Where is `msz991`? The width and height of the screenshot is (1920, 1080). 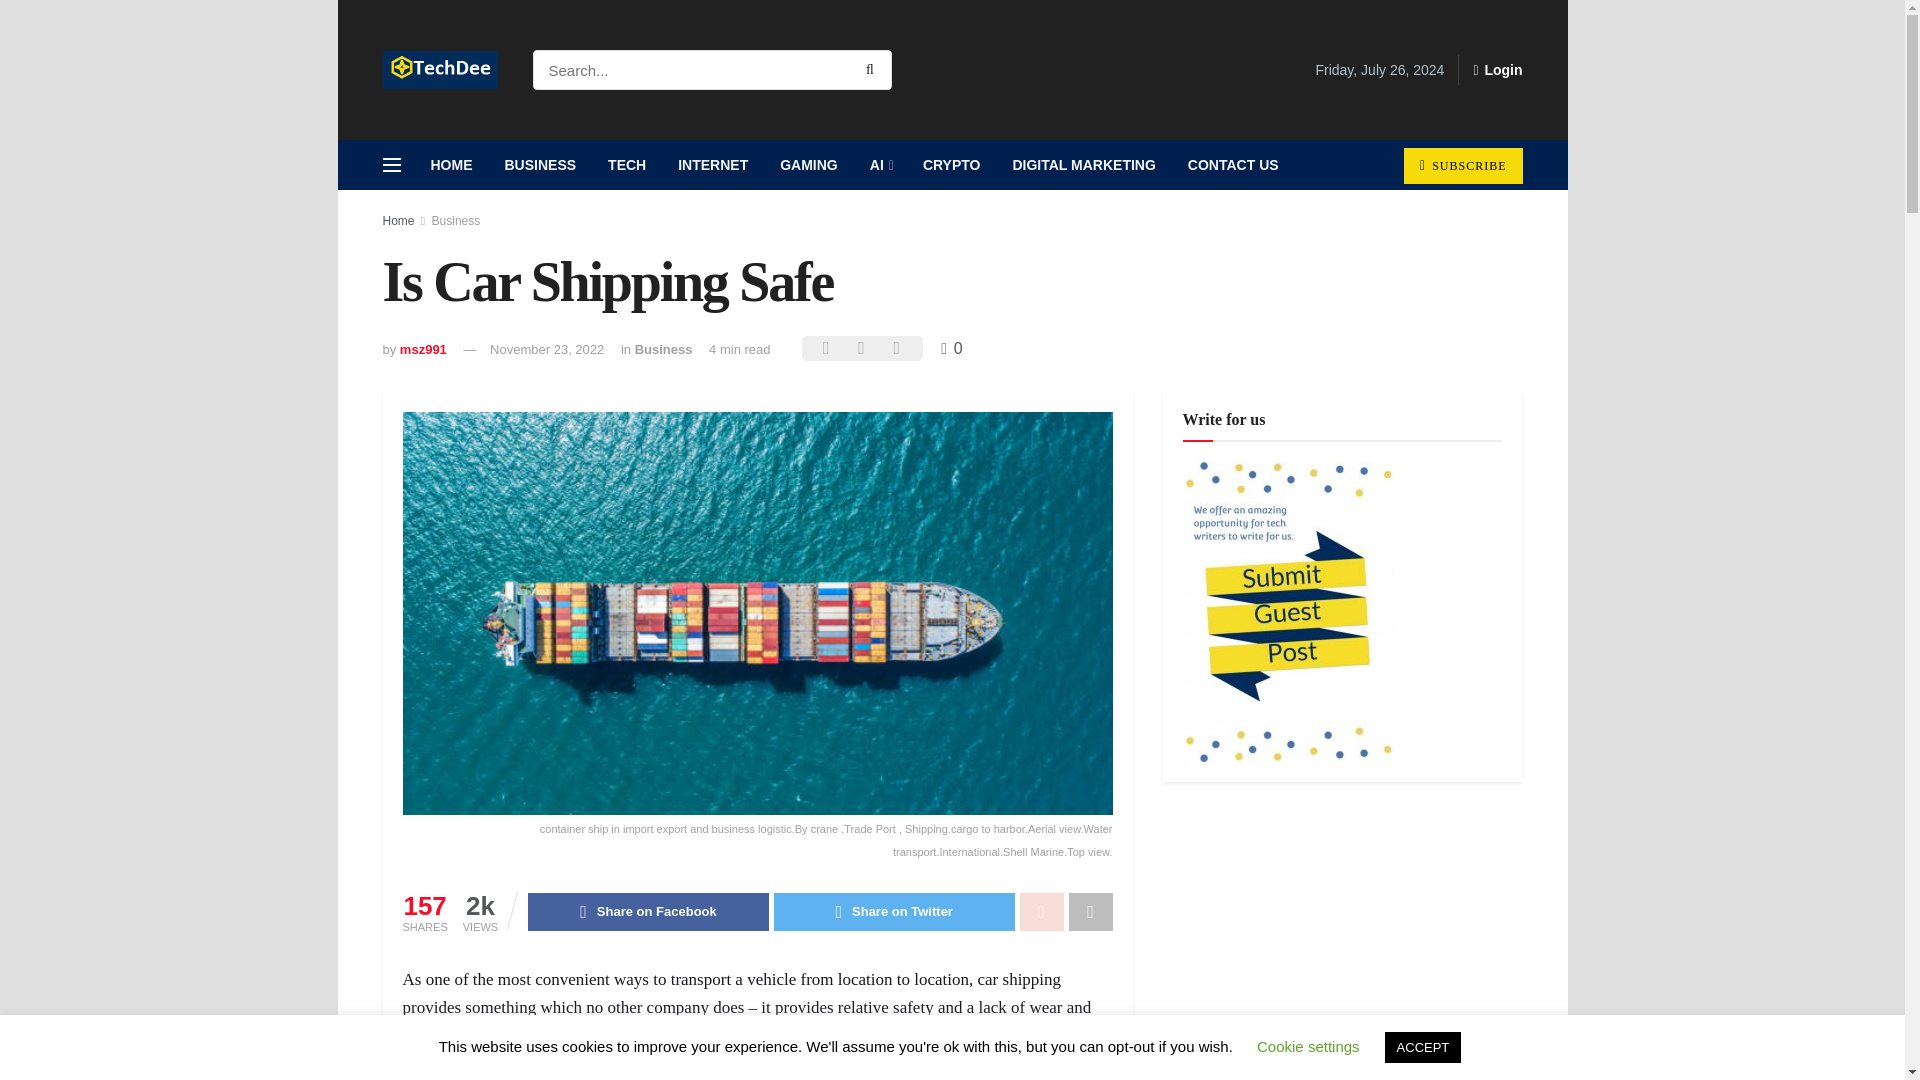 msz991 is located at coordinates (423, 350).